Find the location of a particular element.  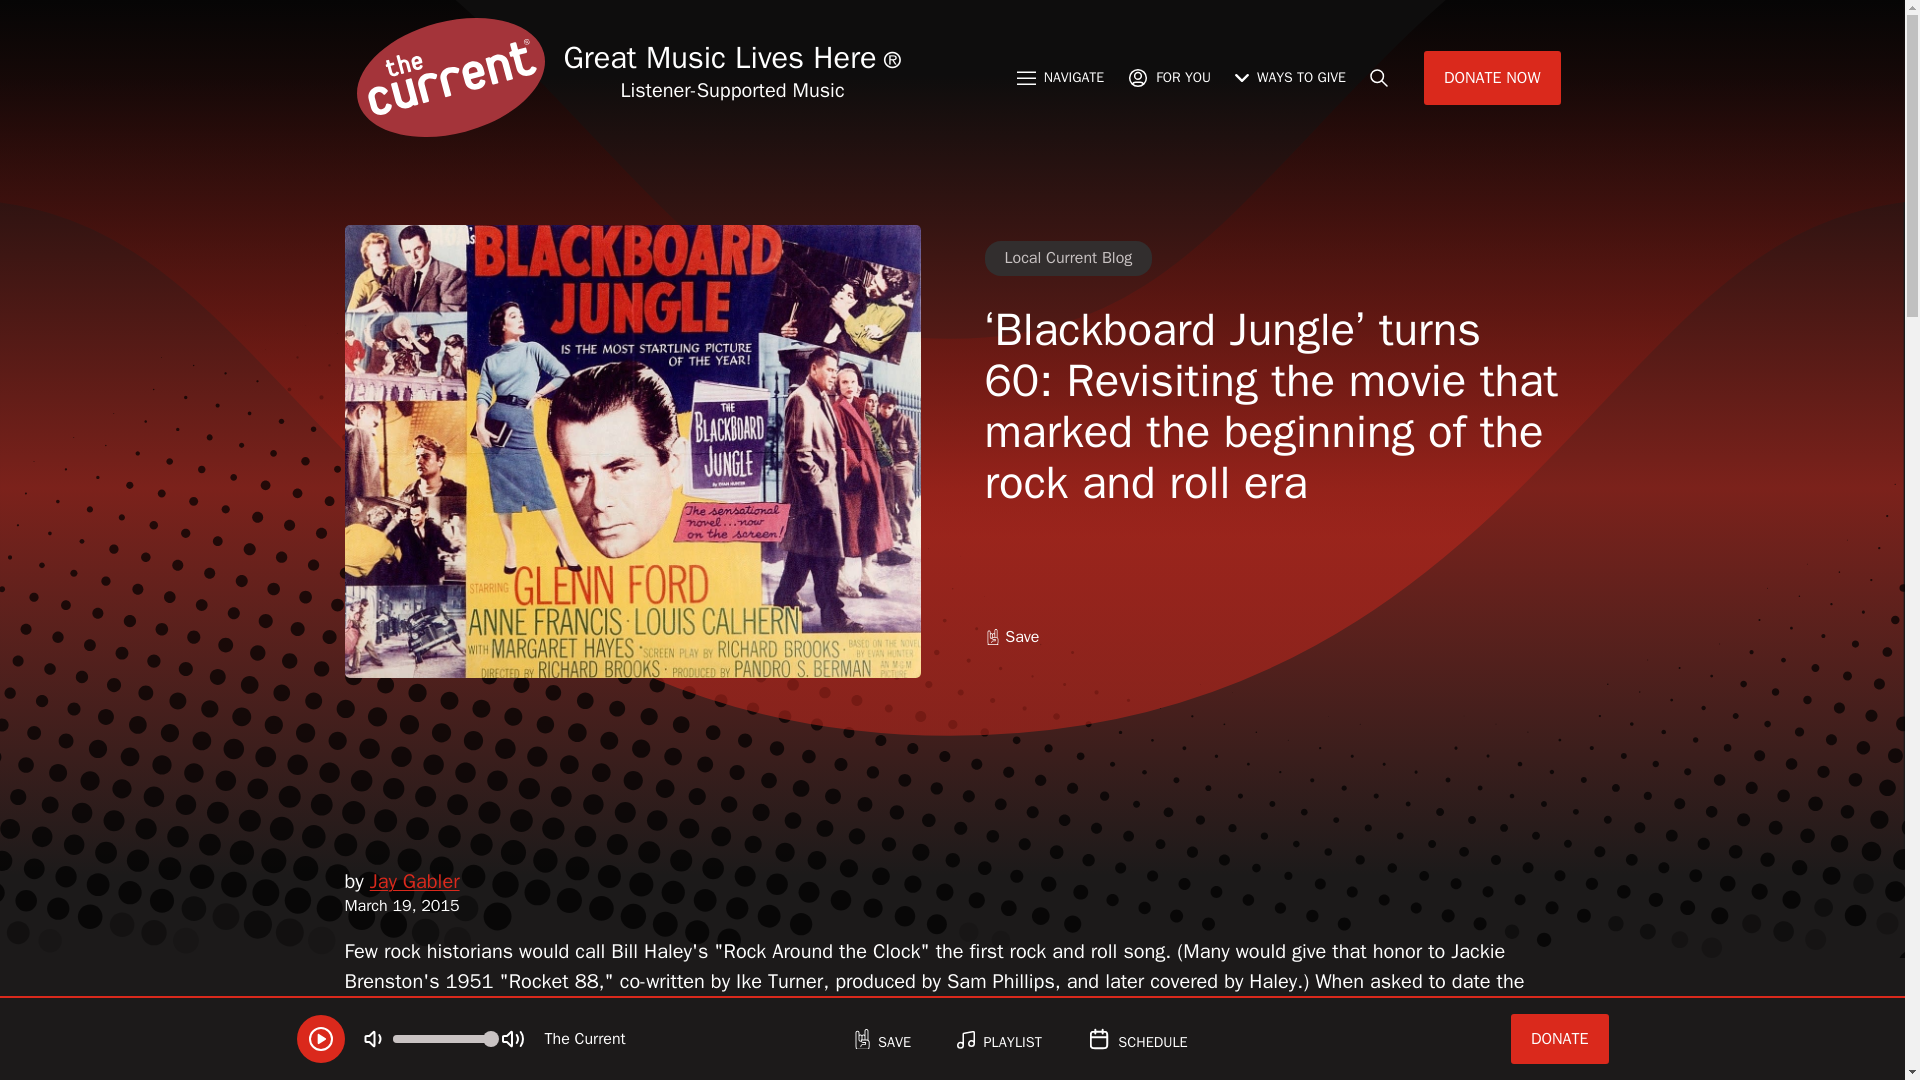

Local Current Blog is located at coordinates (1068, 258).